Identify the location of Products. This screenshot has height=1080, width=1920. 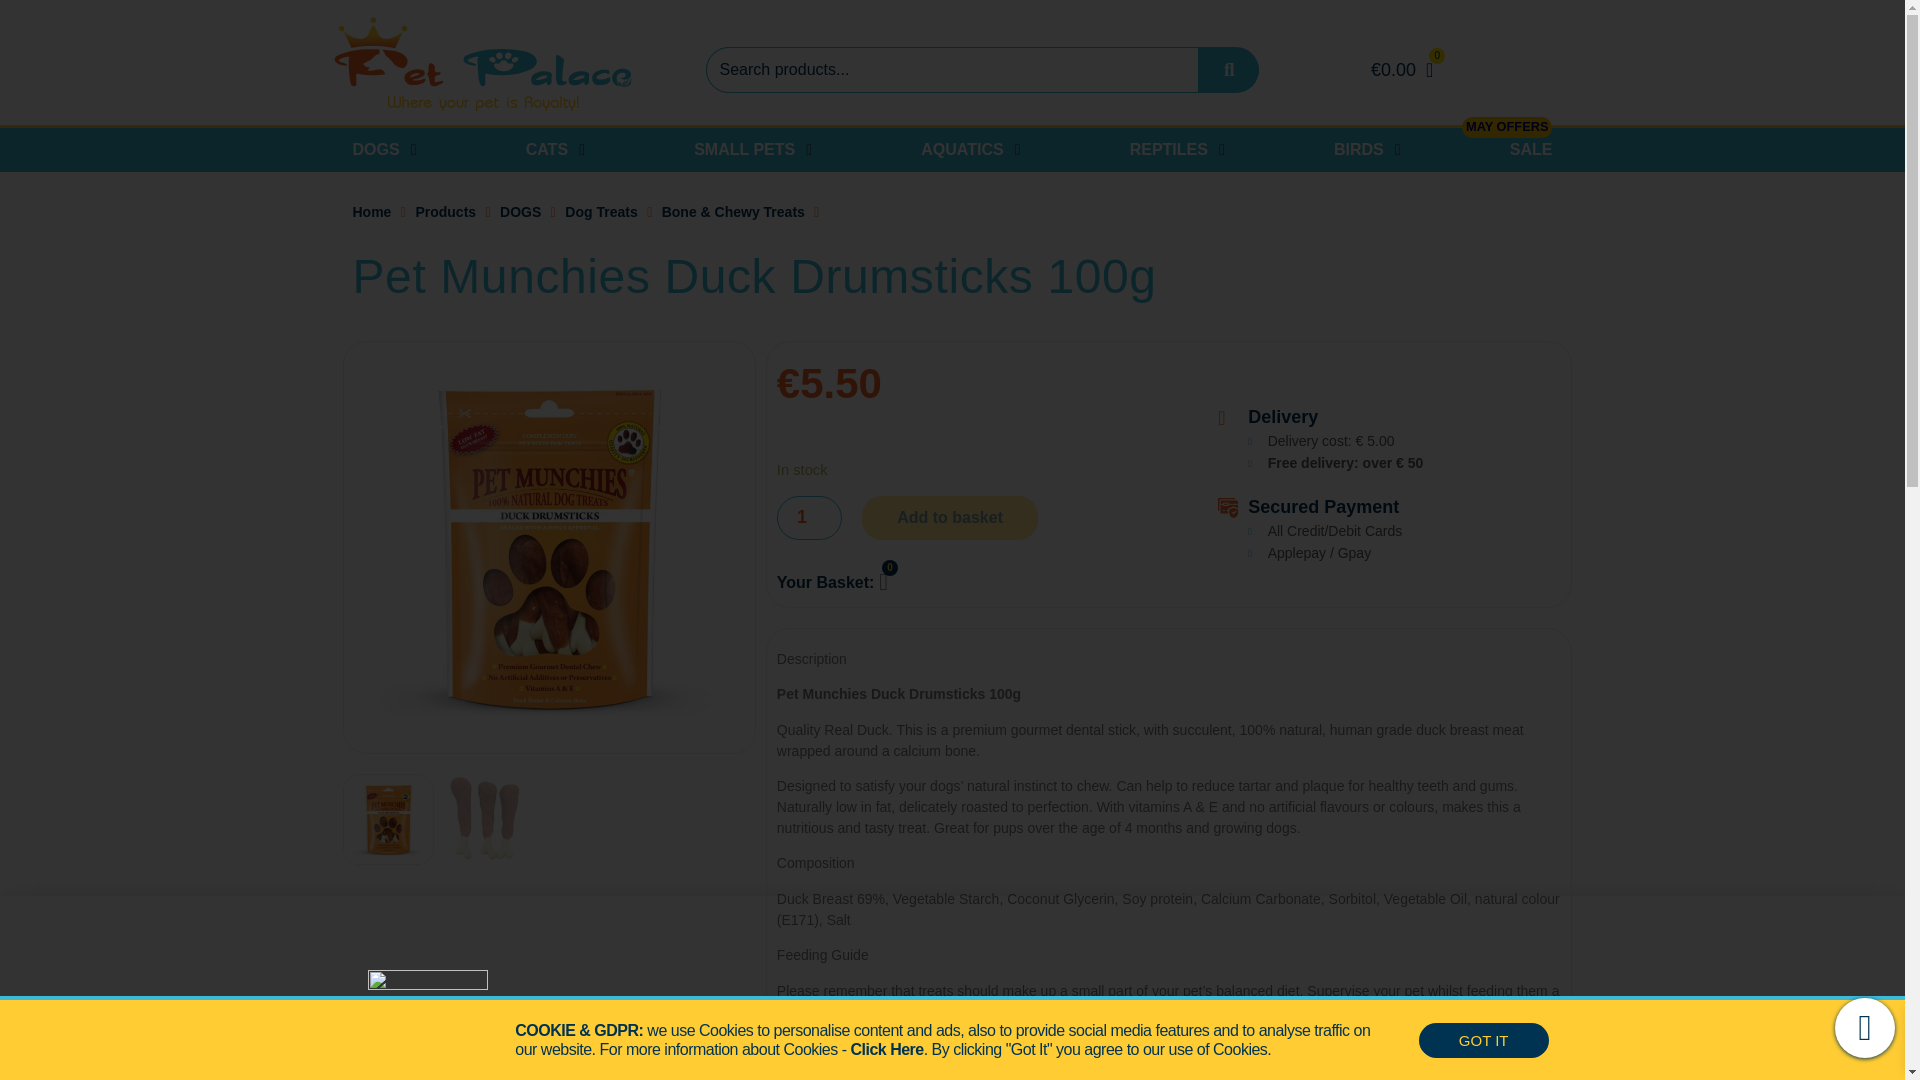
(445, 212).